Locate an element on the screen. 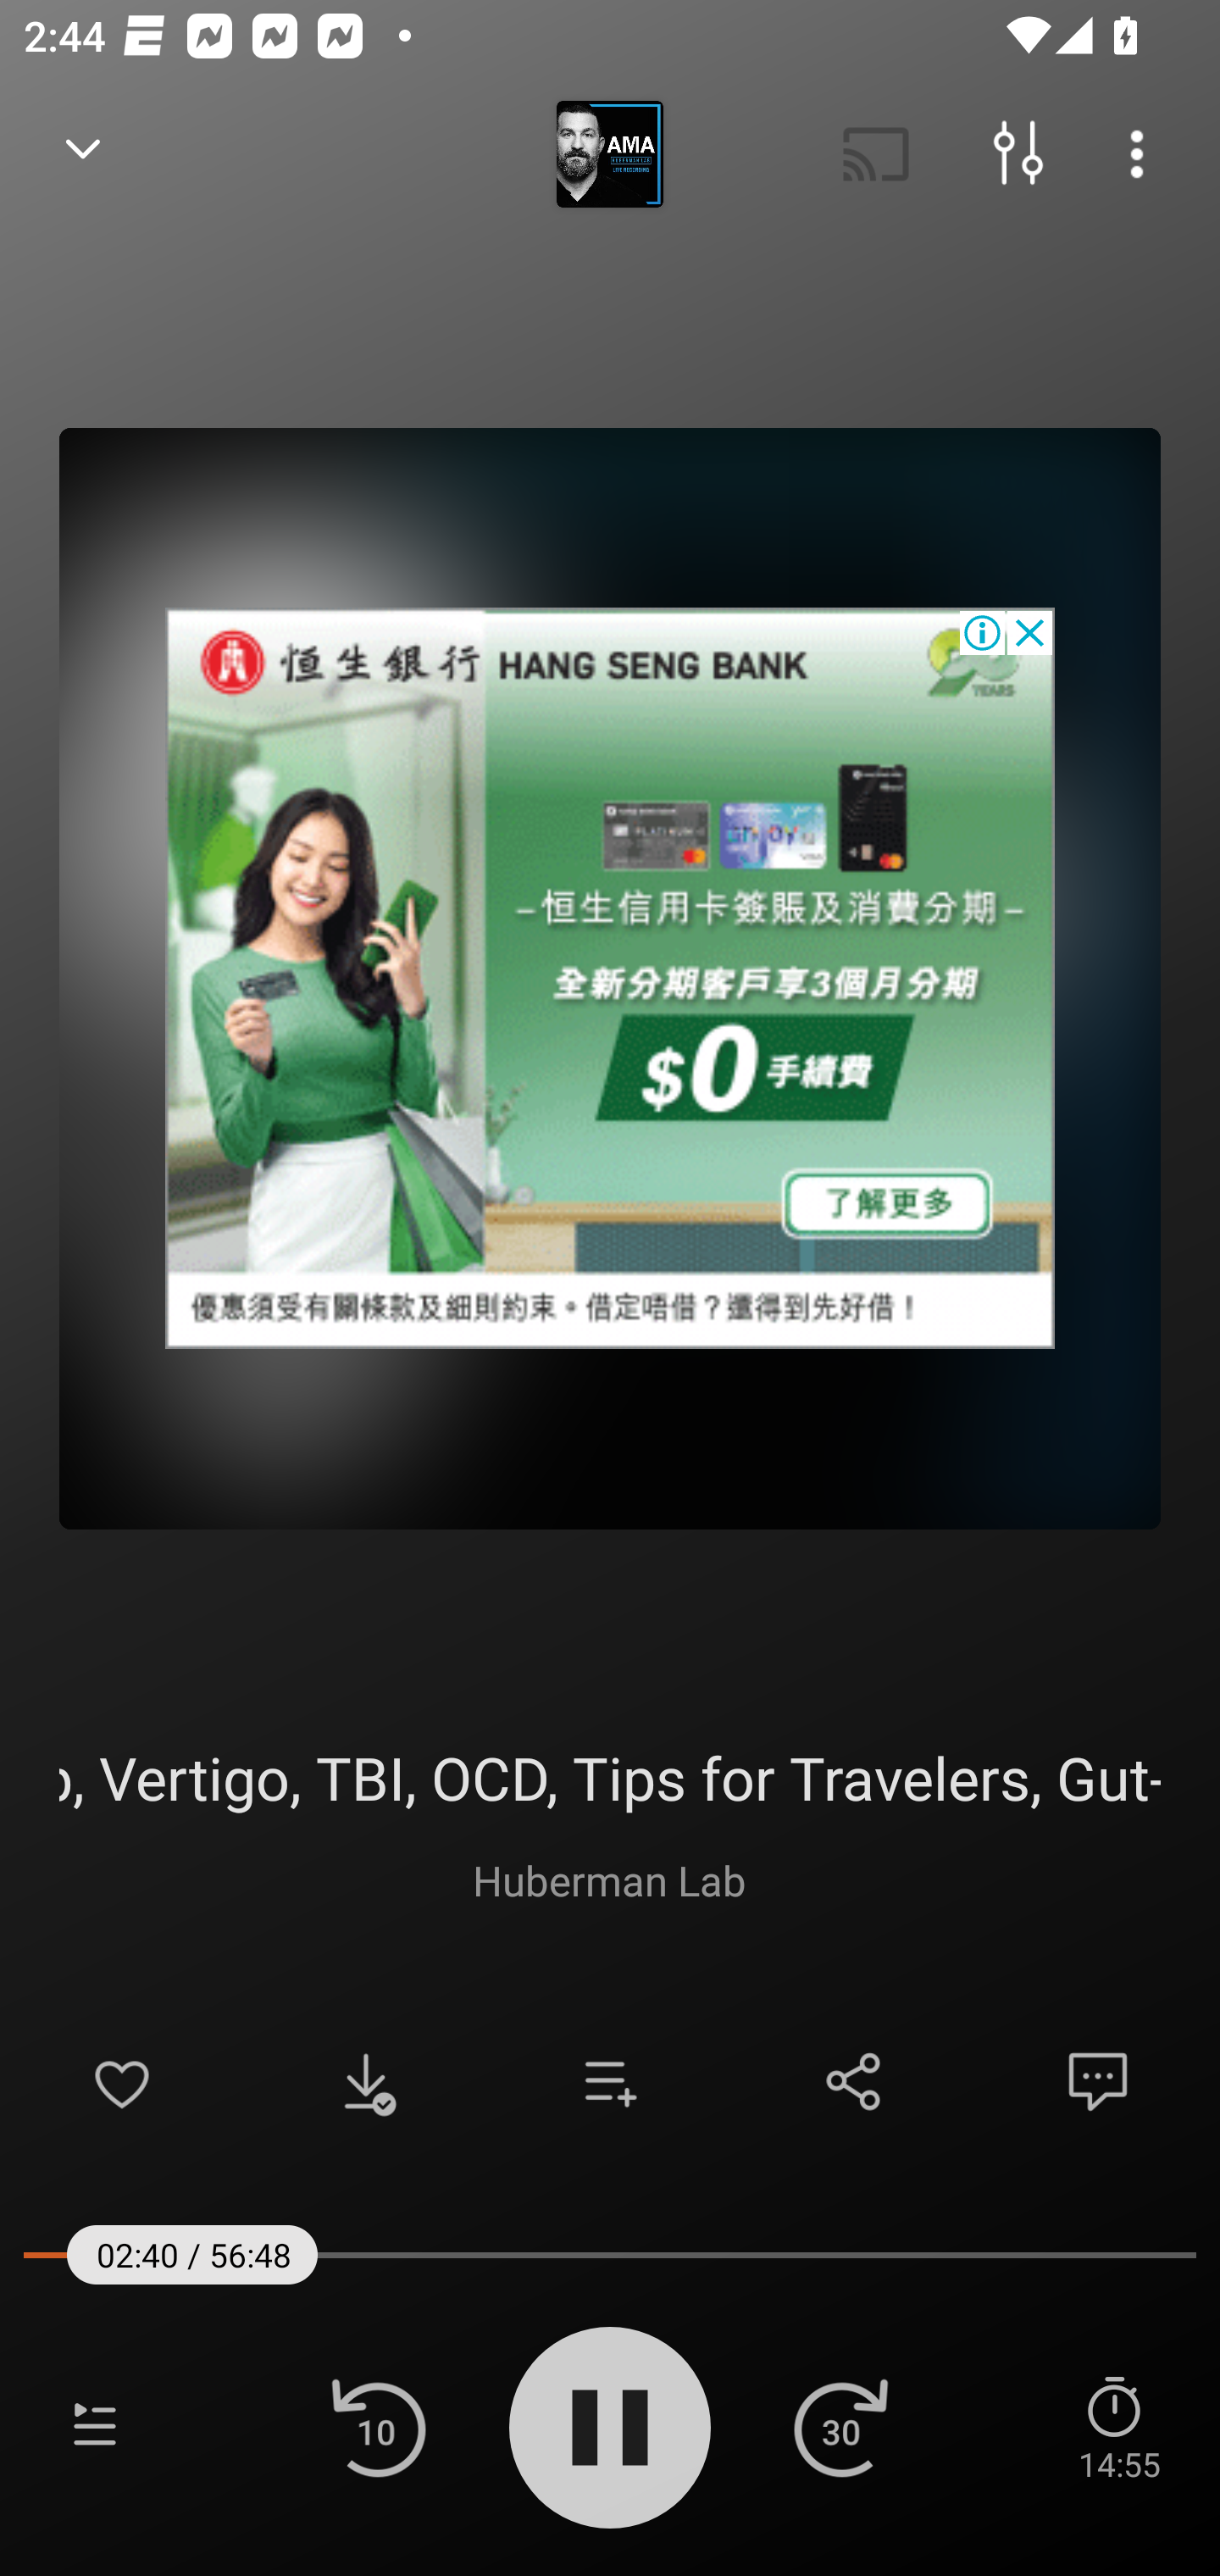 Image resolution: width=1220 pixels, height=2576 pixels. Comments is located at coordinates (1098, 2081).